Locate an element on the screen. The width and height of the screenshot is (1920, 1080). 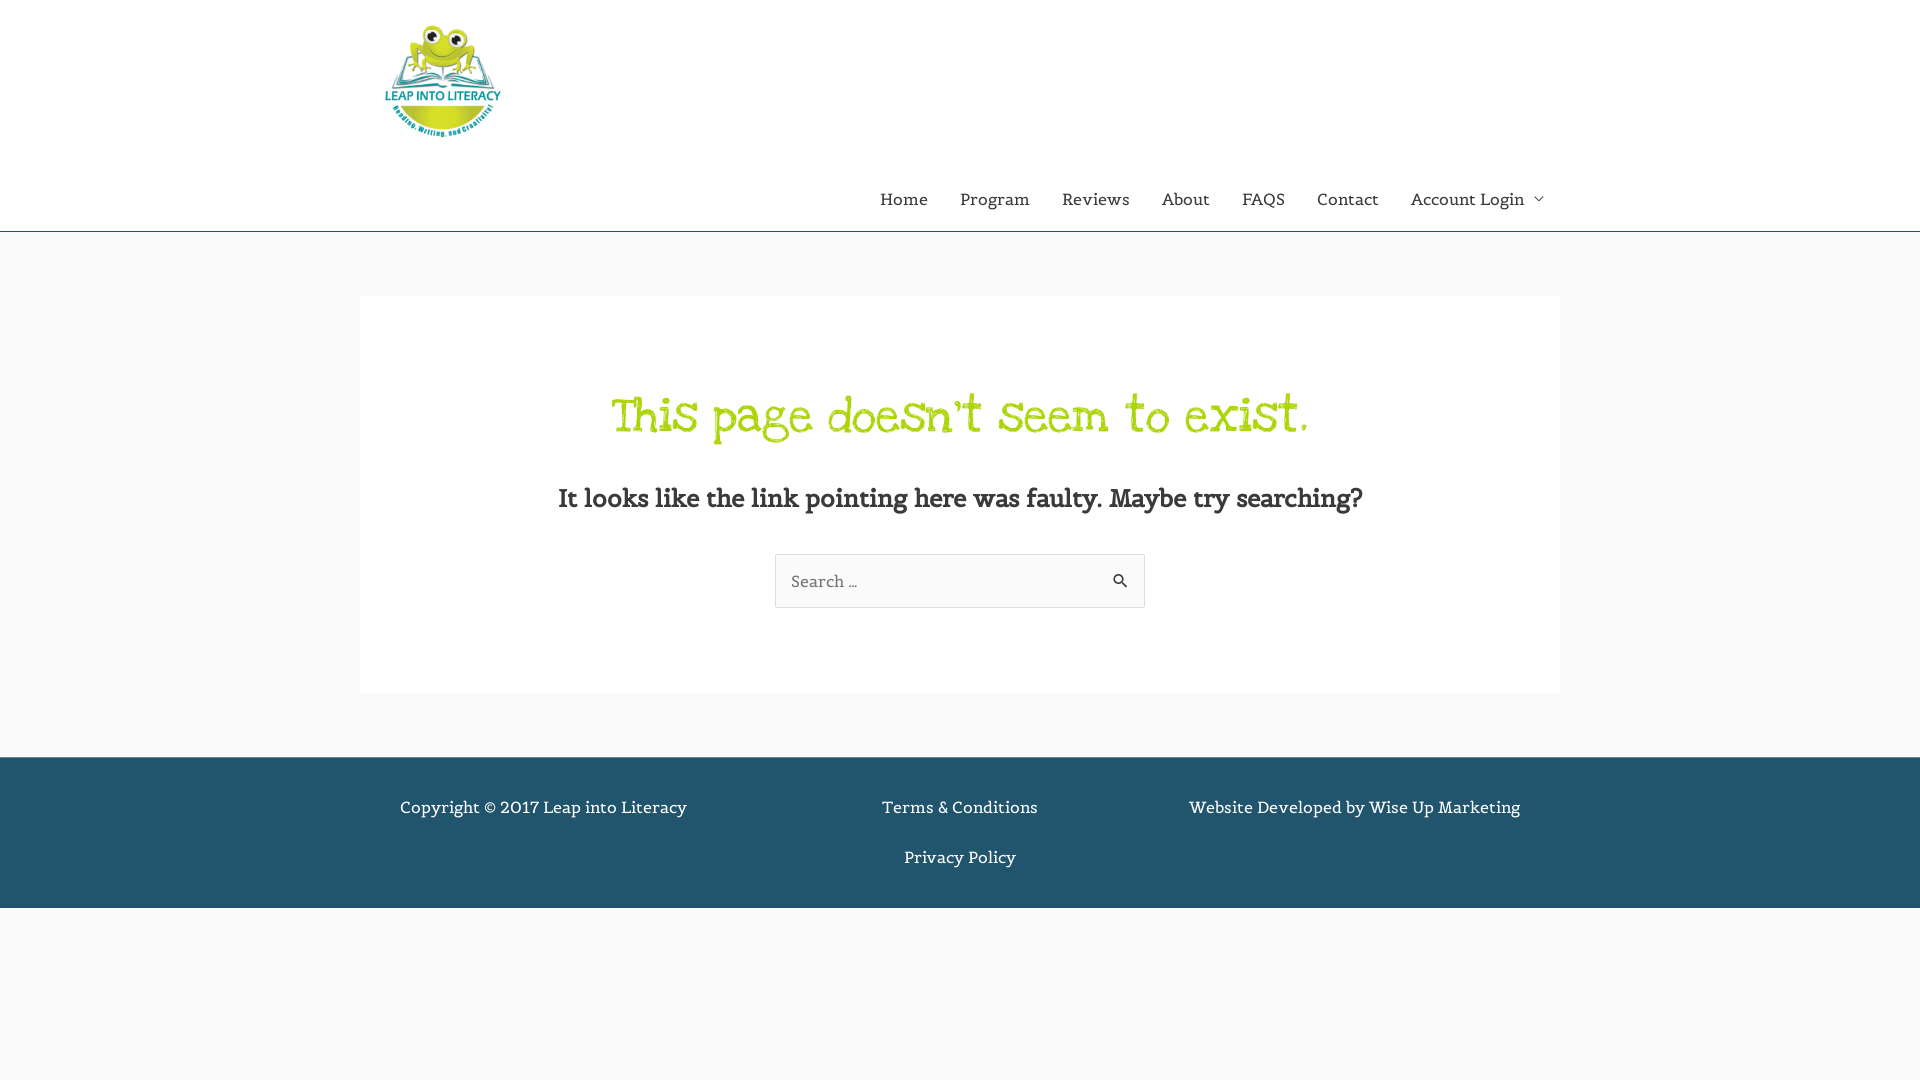
Home is located at coordinates (904, 199).